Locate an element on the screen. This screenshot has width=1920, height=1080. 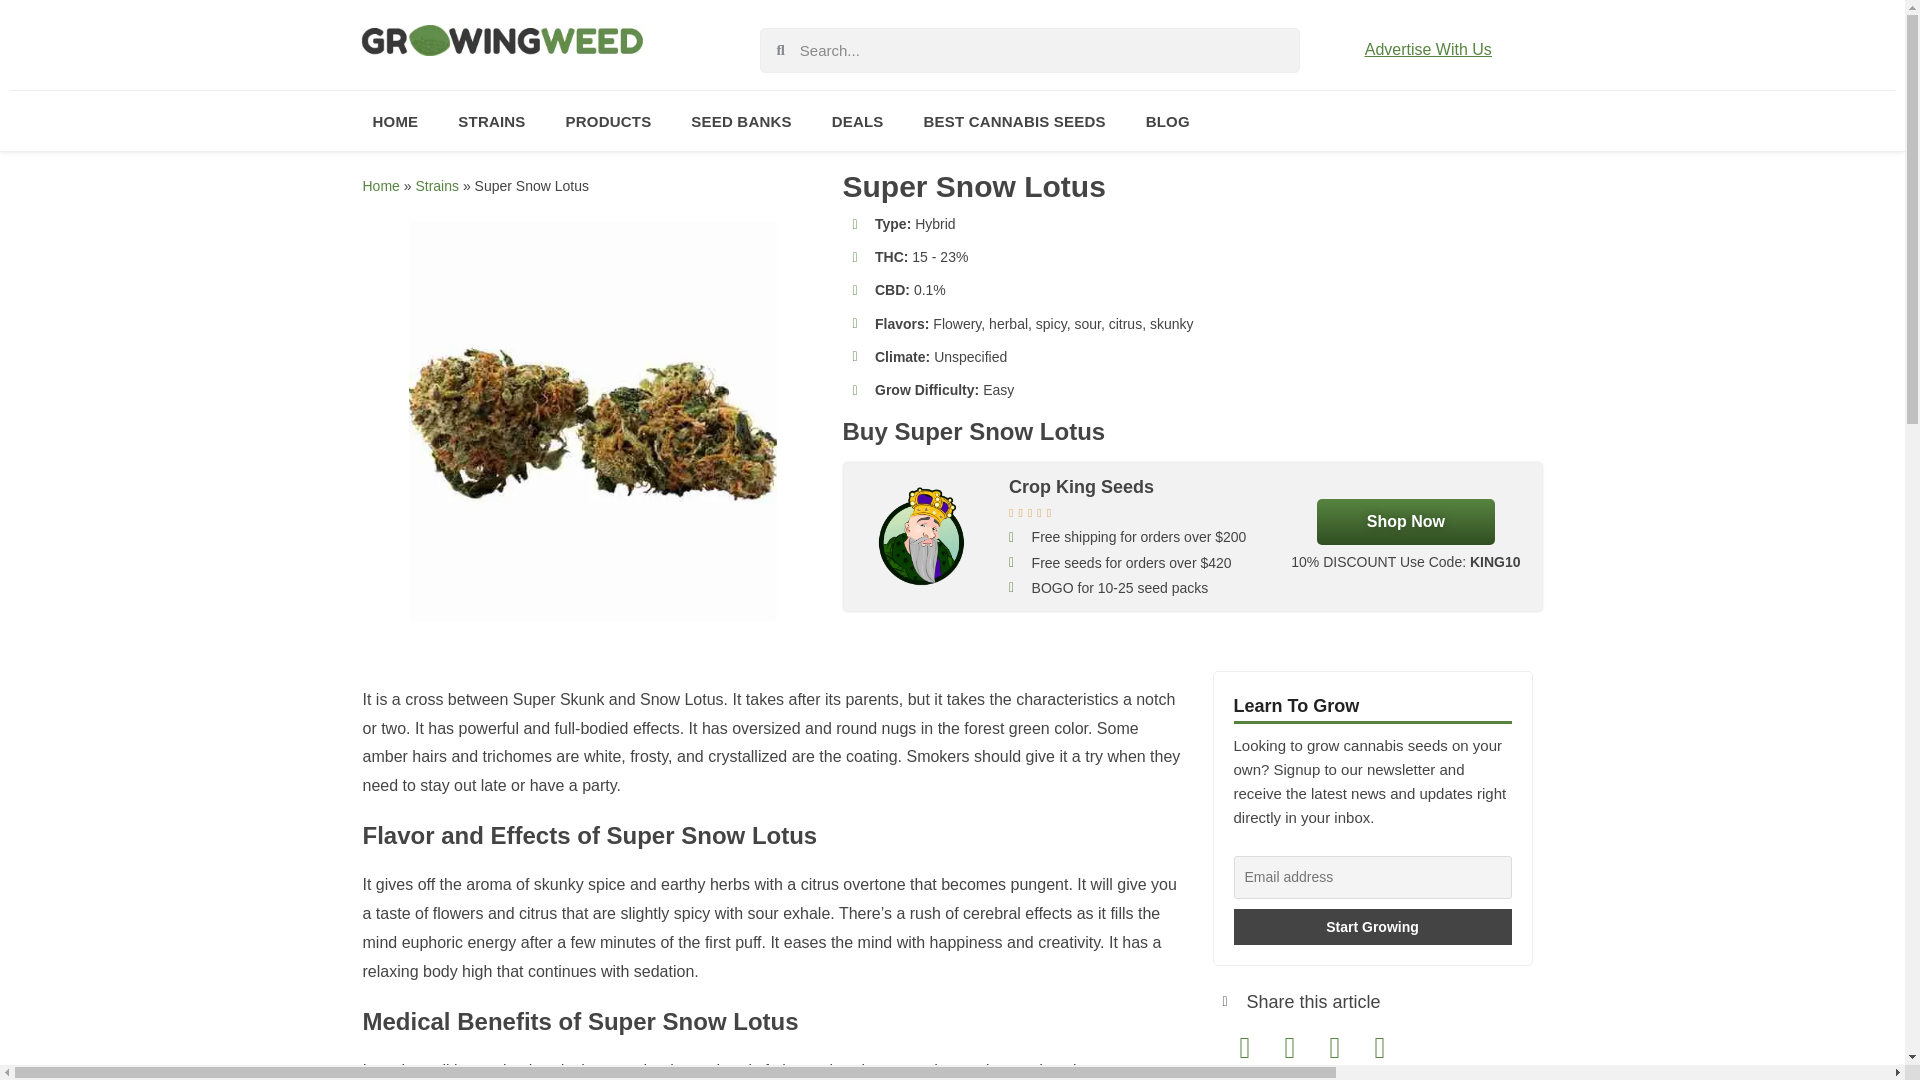
Advertise With Us is located at coordinates (1428, 50).